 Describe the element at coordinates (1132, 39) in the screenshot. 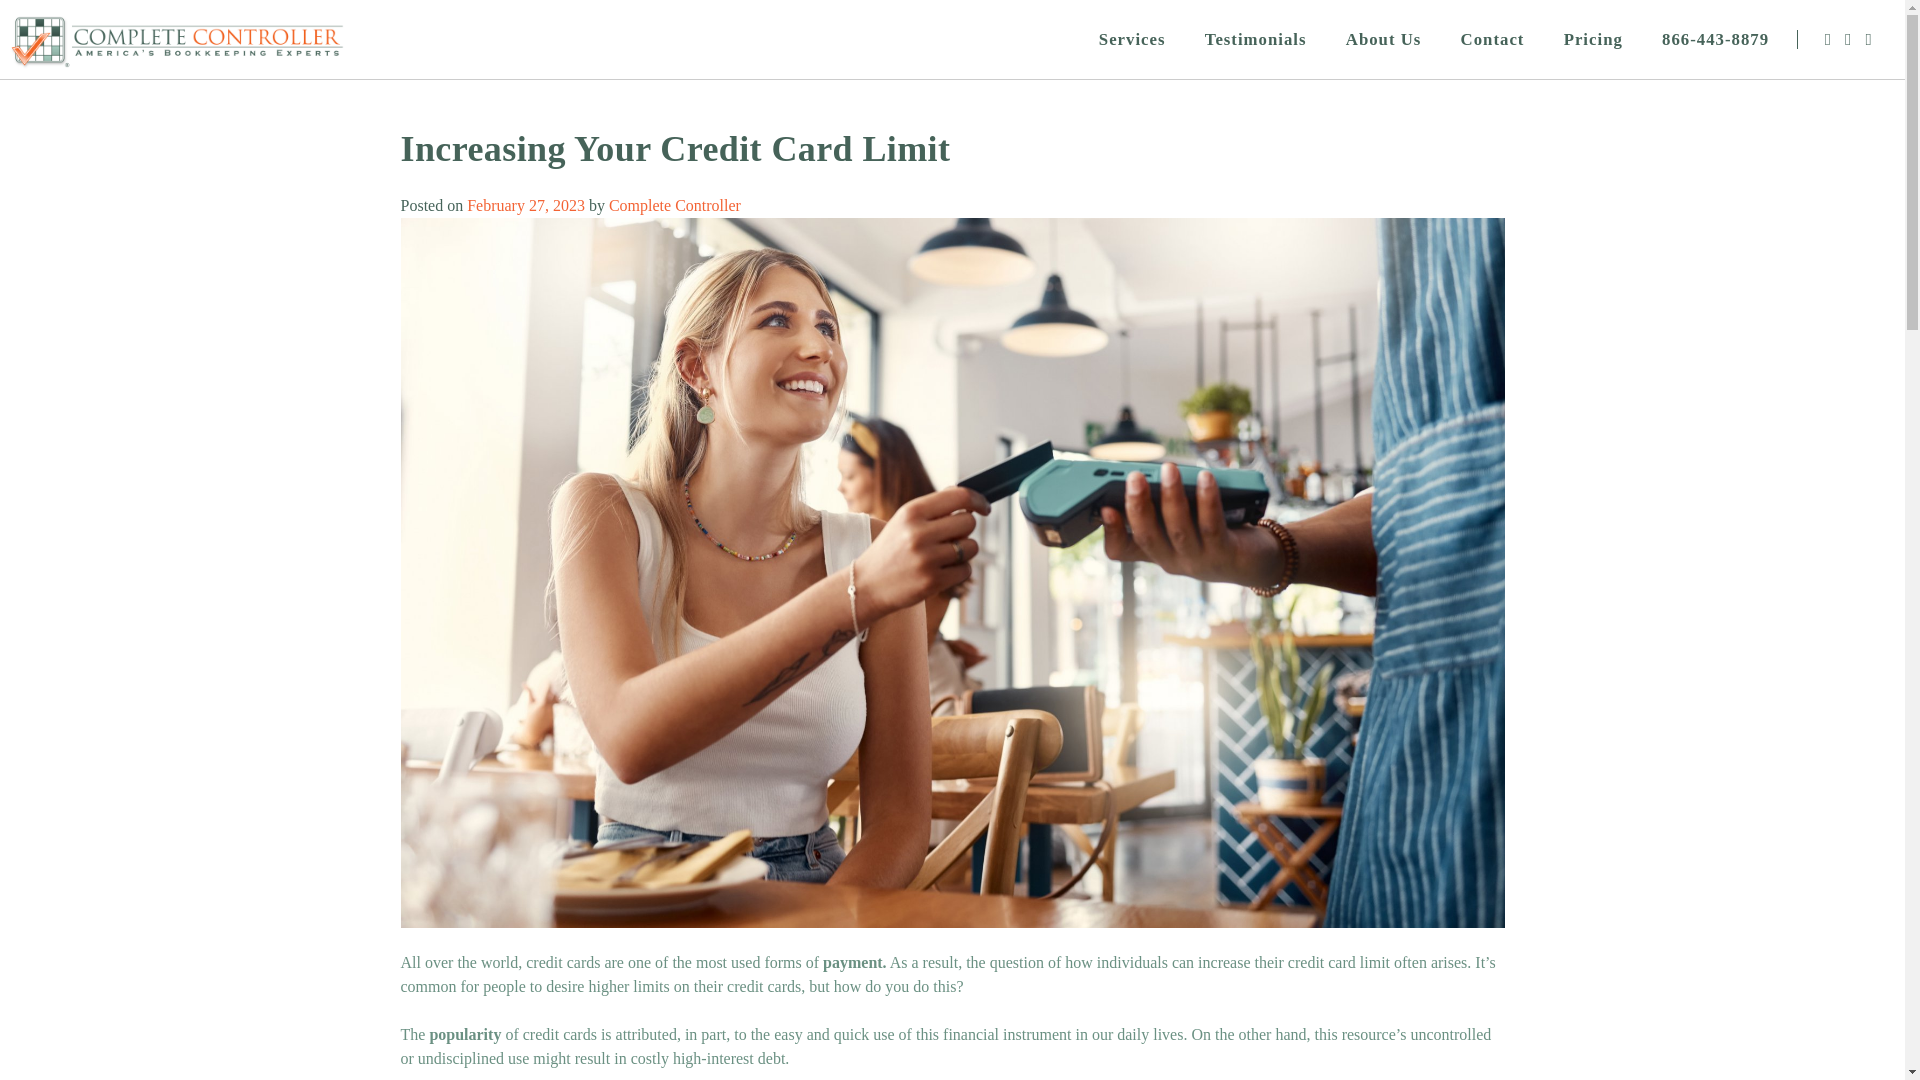

I see `Services` at that location.